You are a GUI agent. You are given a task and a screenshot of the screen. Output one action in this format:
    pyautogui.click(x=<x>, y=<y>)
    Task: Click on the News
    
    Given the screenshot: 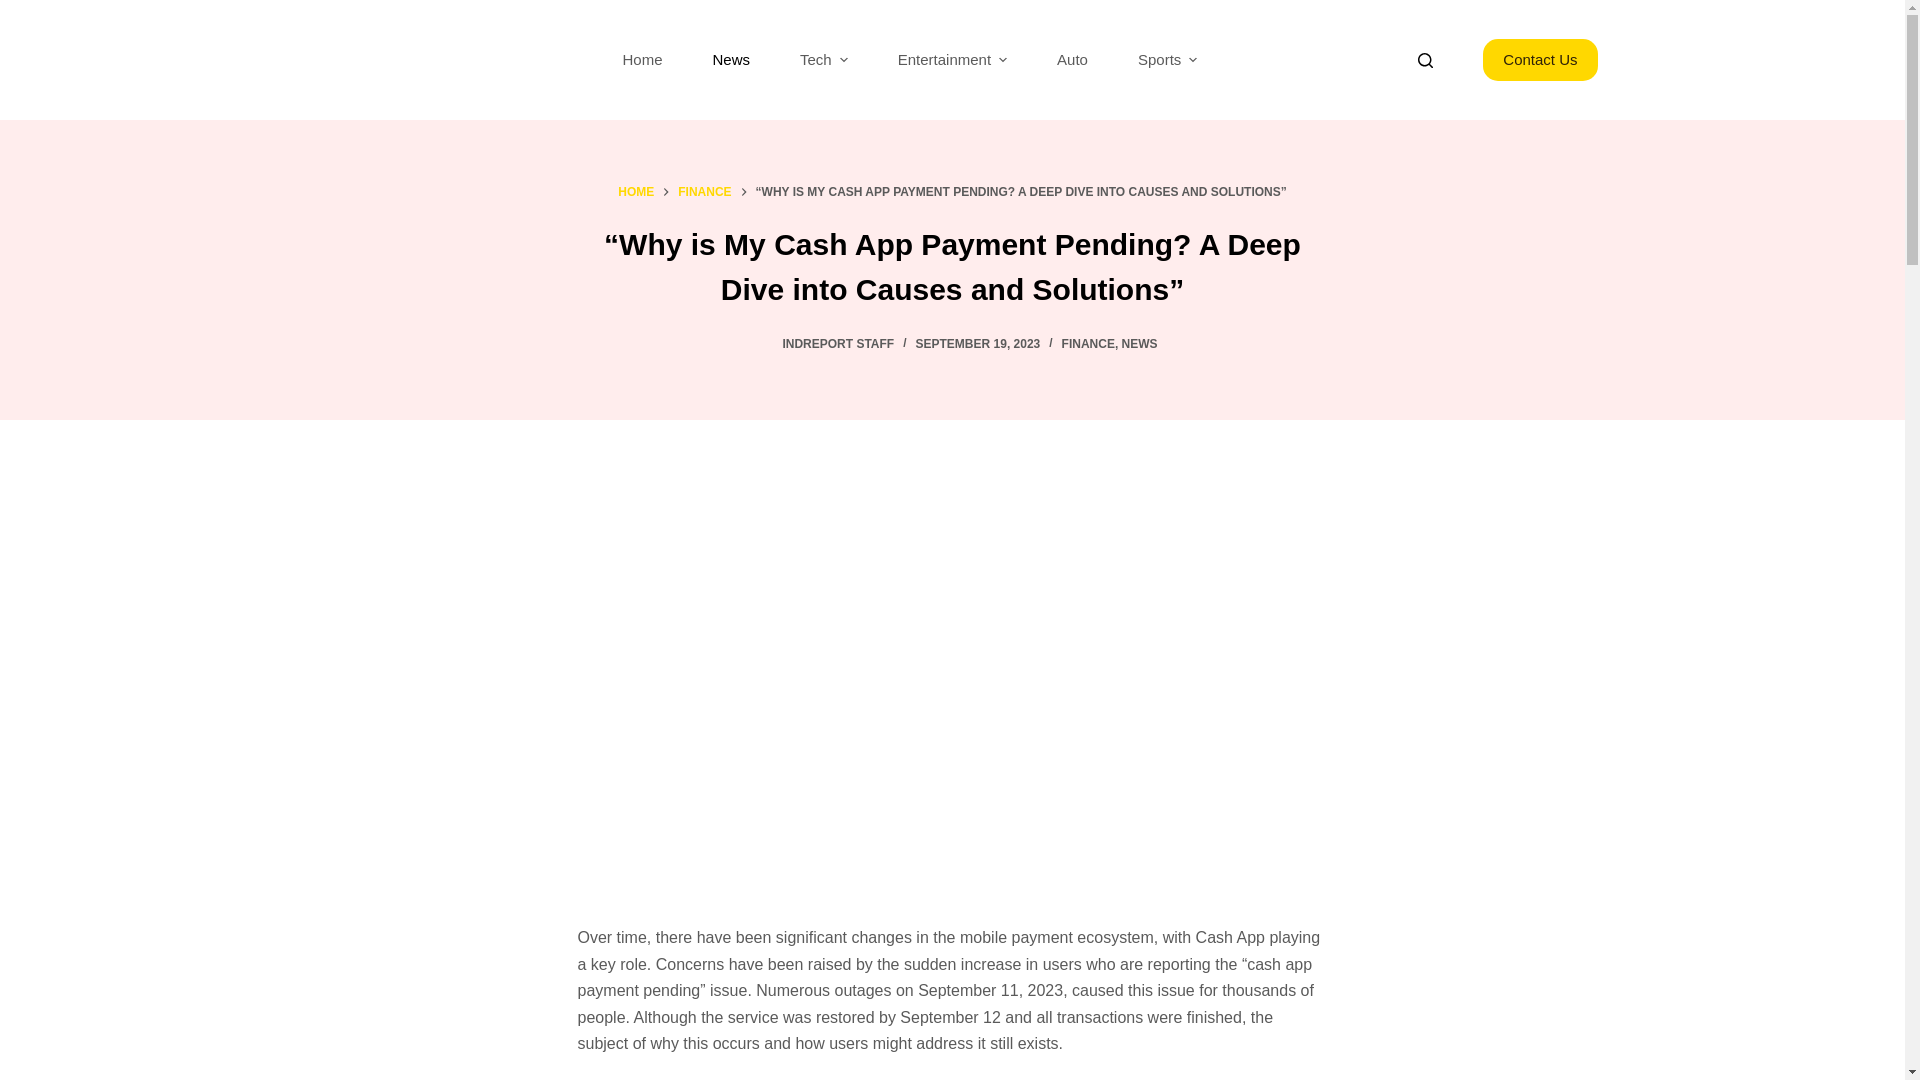 What is the action you would take?
    pyautogui.click(x=731, y=60)
    